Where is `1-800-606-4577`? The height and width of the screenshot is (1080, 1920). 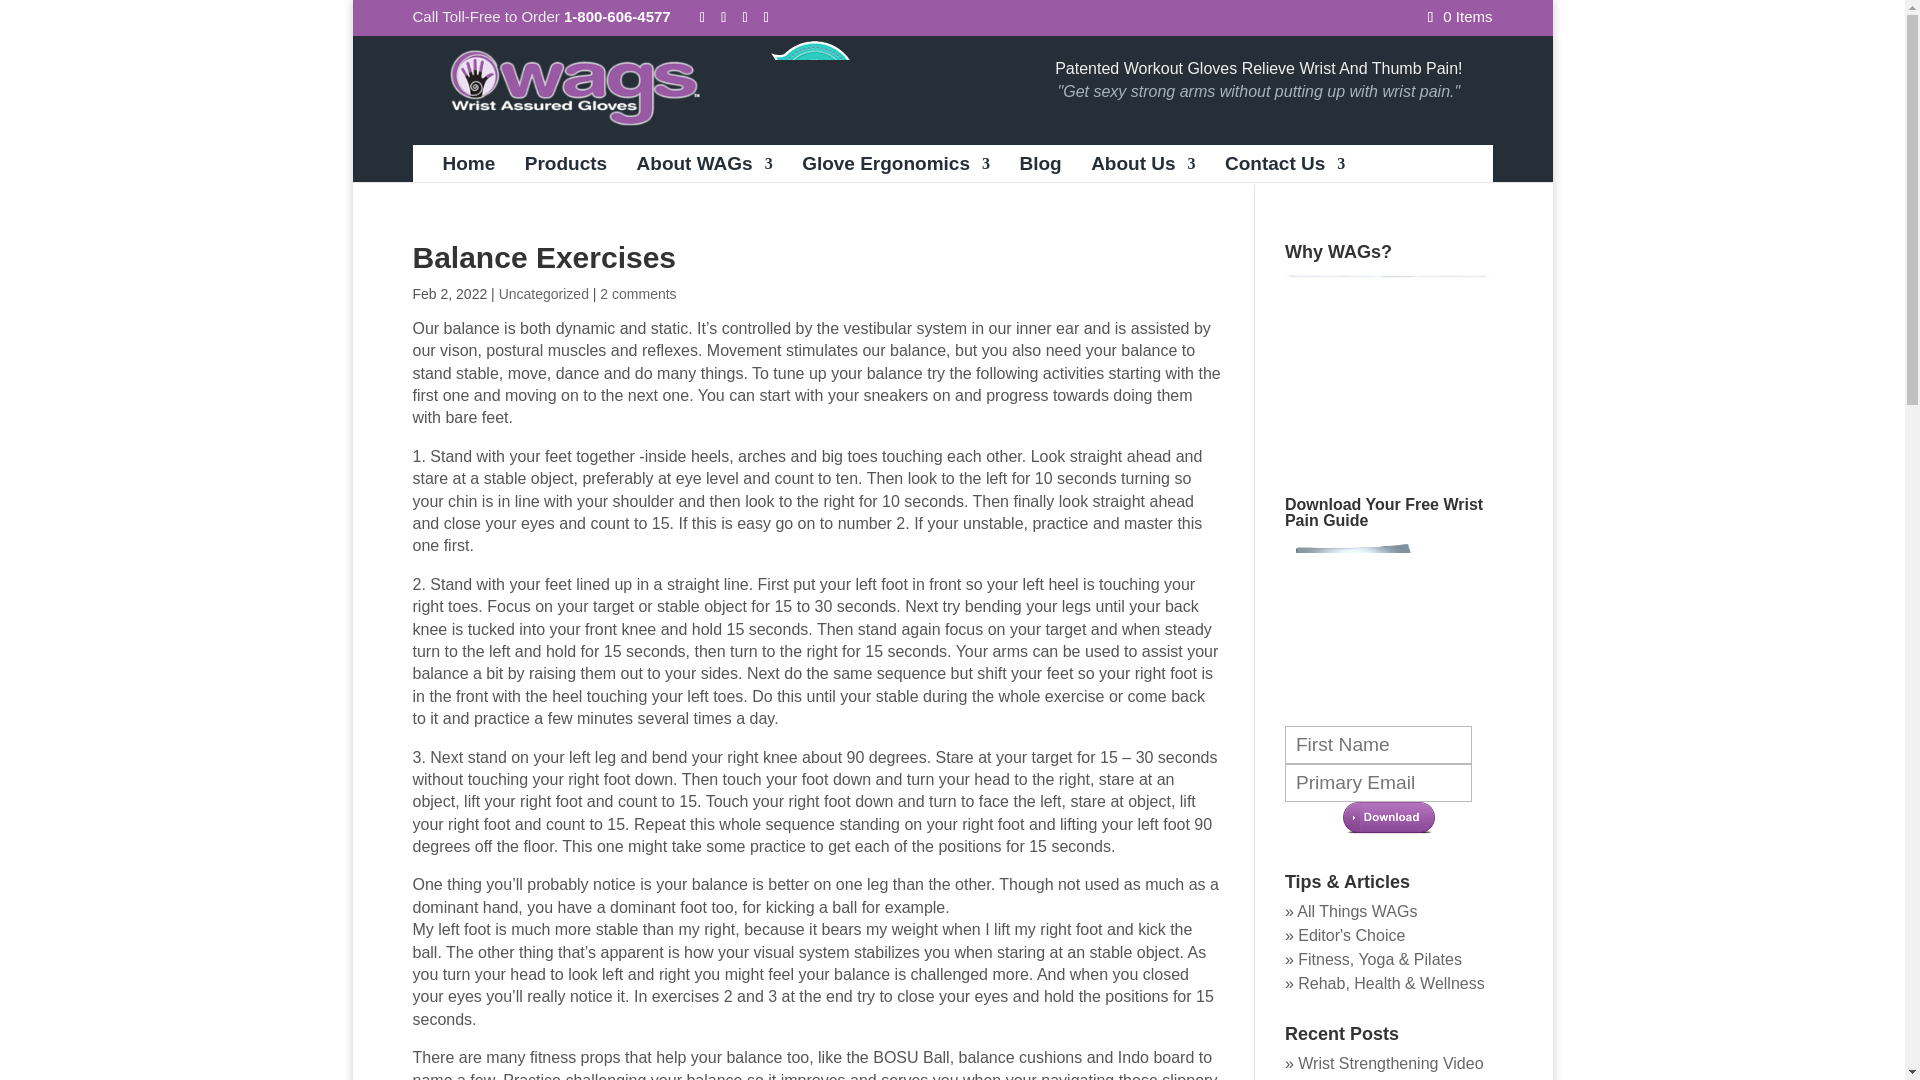
1-800-606-4577 is located at coordinates (617, 16).